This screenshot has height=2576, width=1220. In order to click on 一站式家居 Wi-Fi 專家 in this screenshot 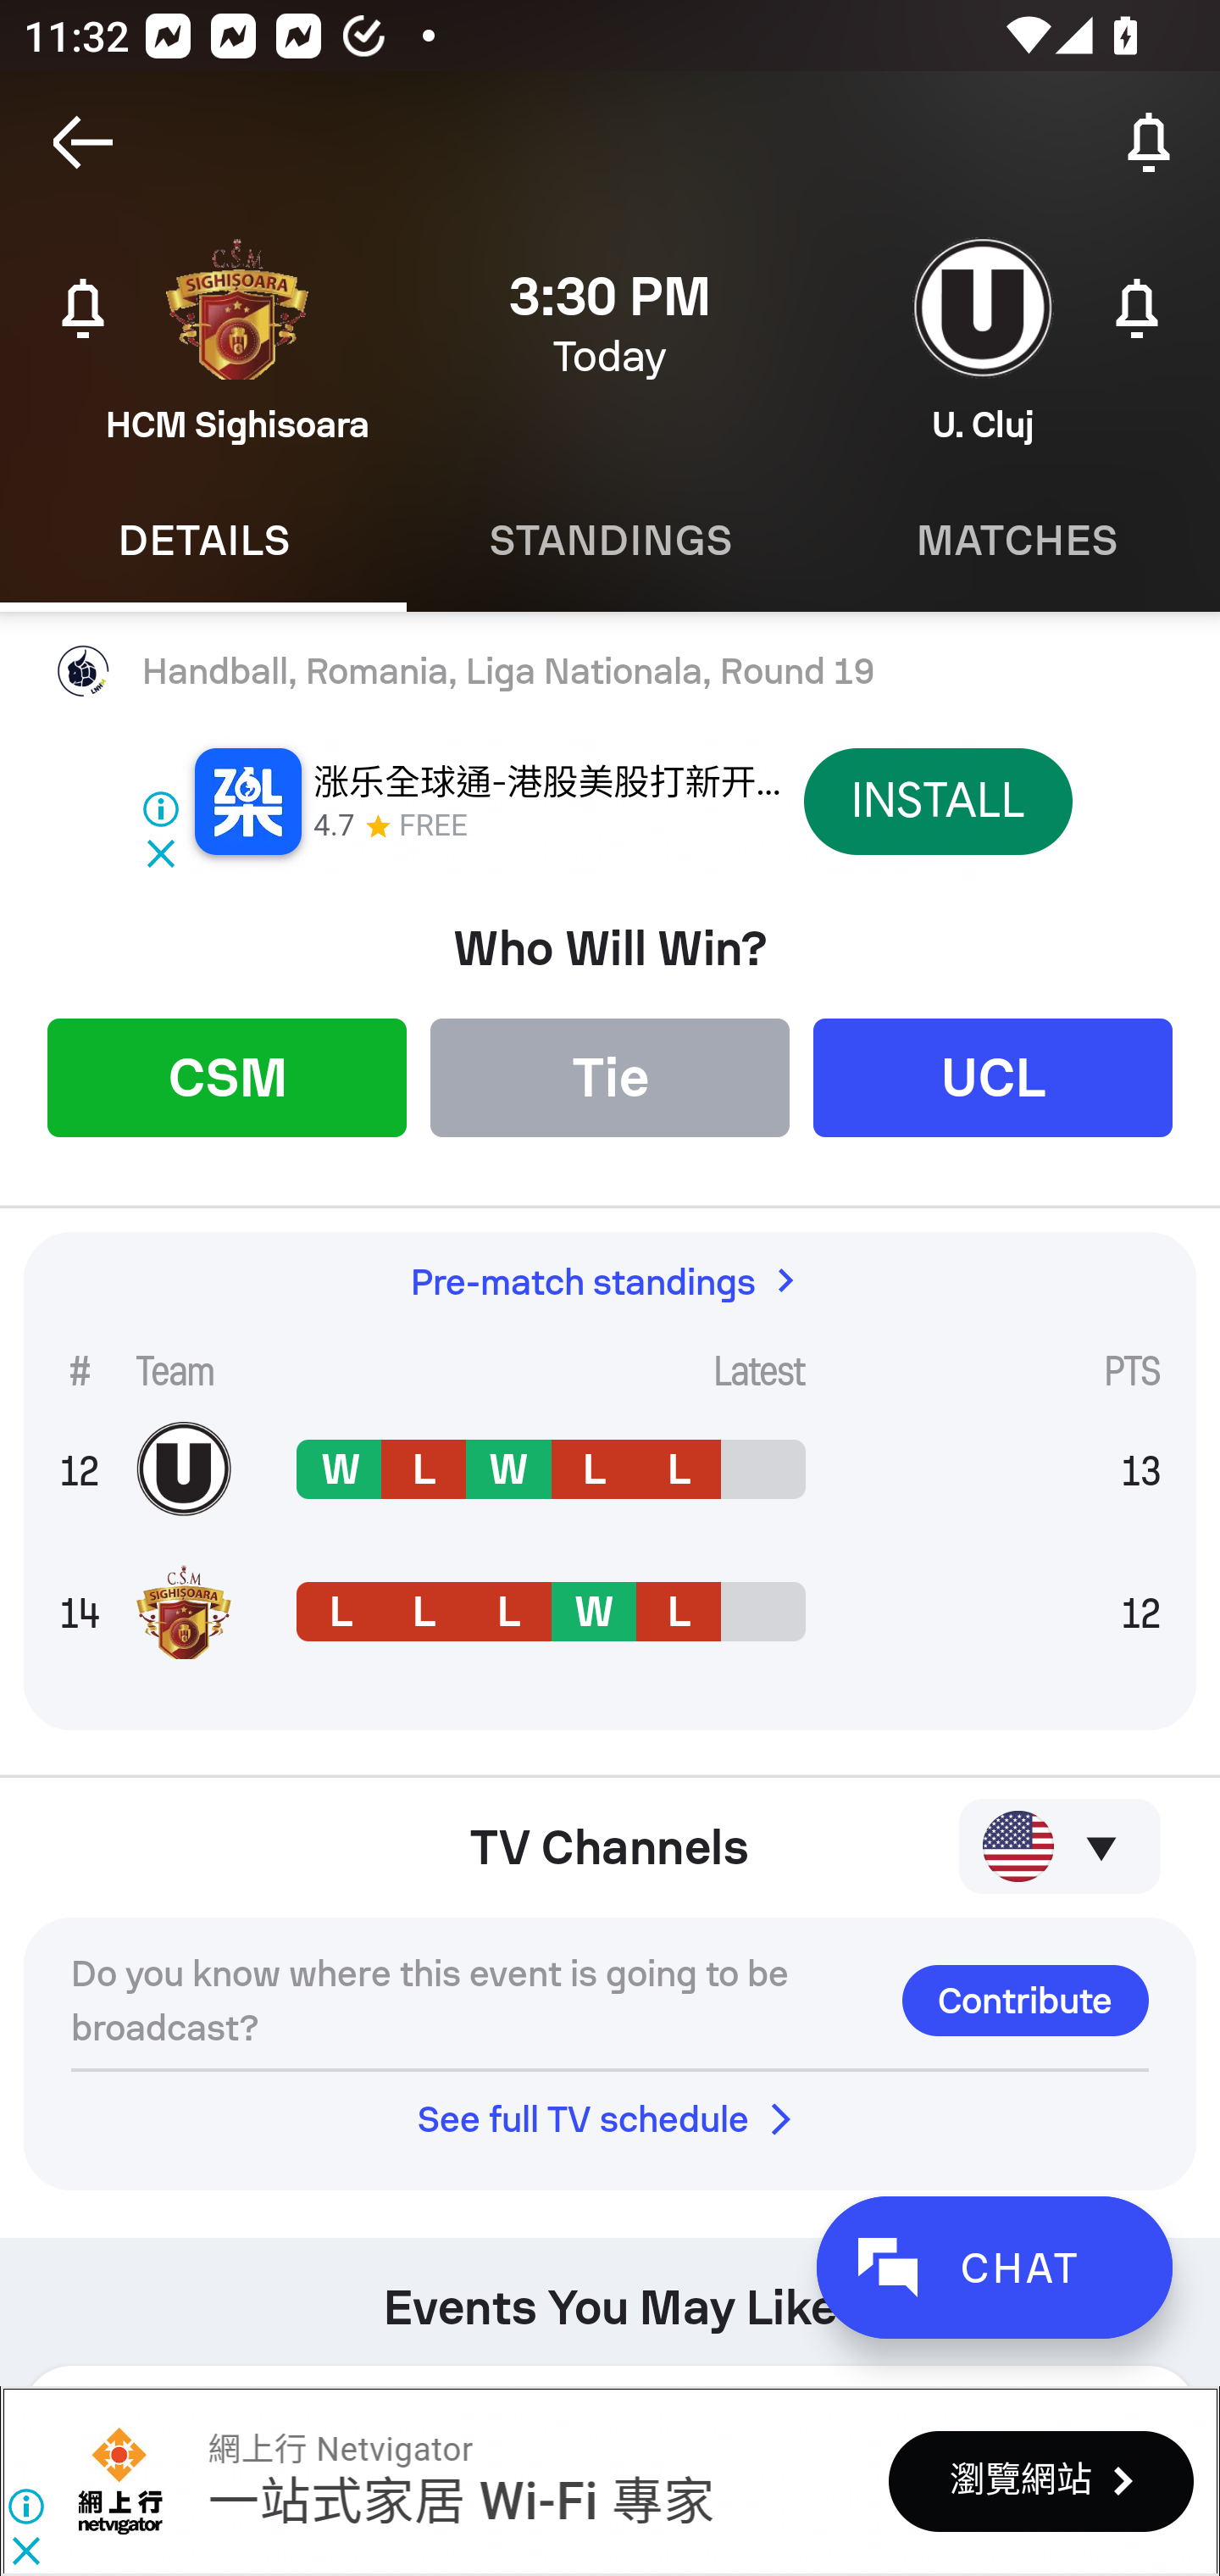, I will do `click(459, 2502)`.